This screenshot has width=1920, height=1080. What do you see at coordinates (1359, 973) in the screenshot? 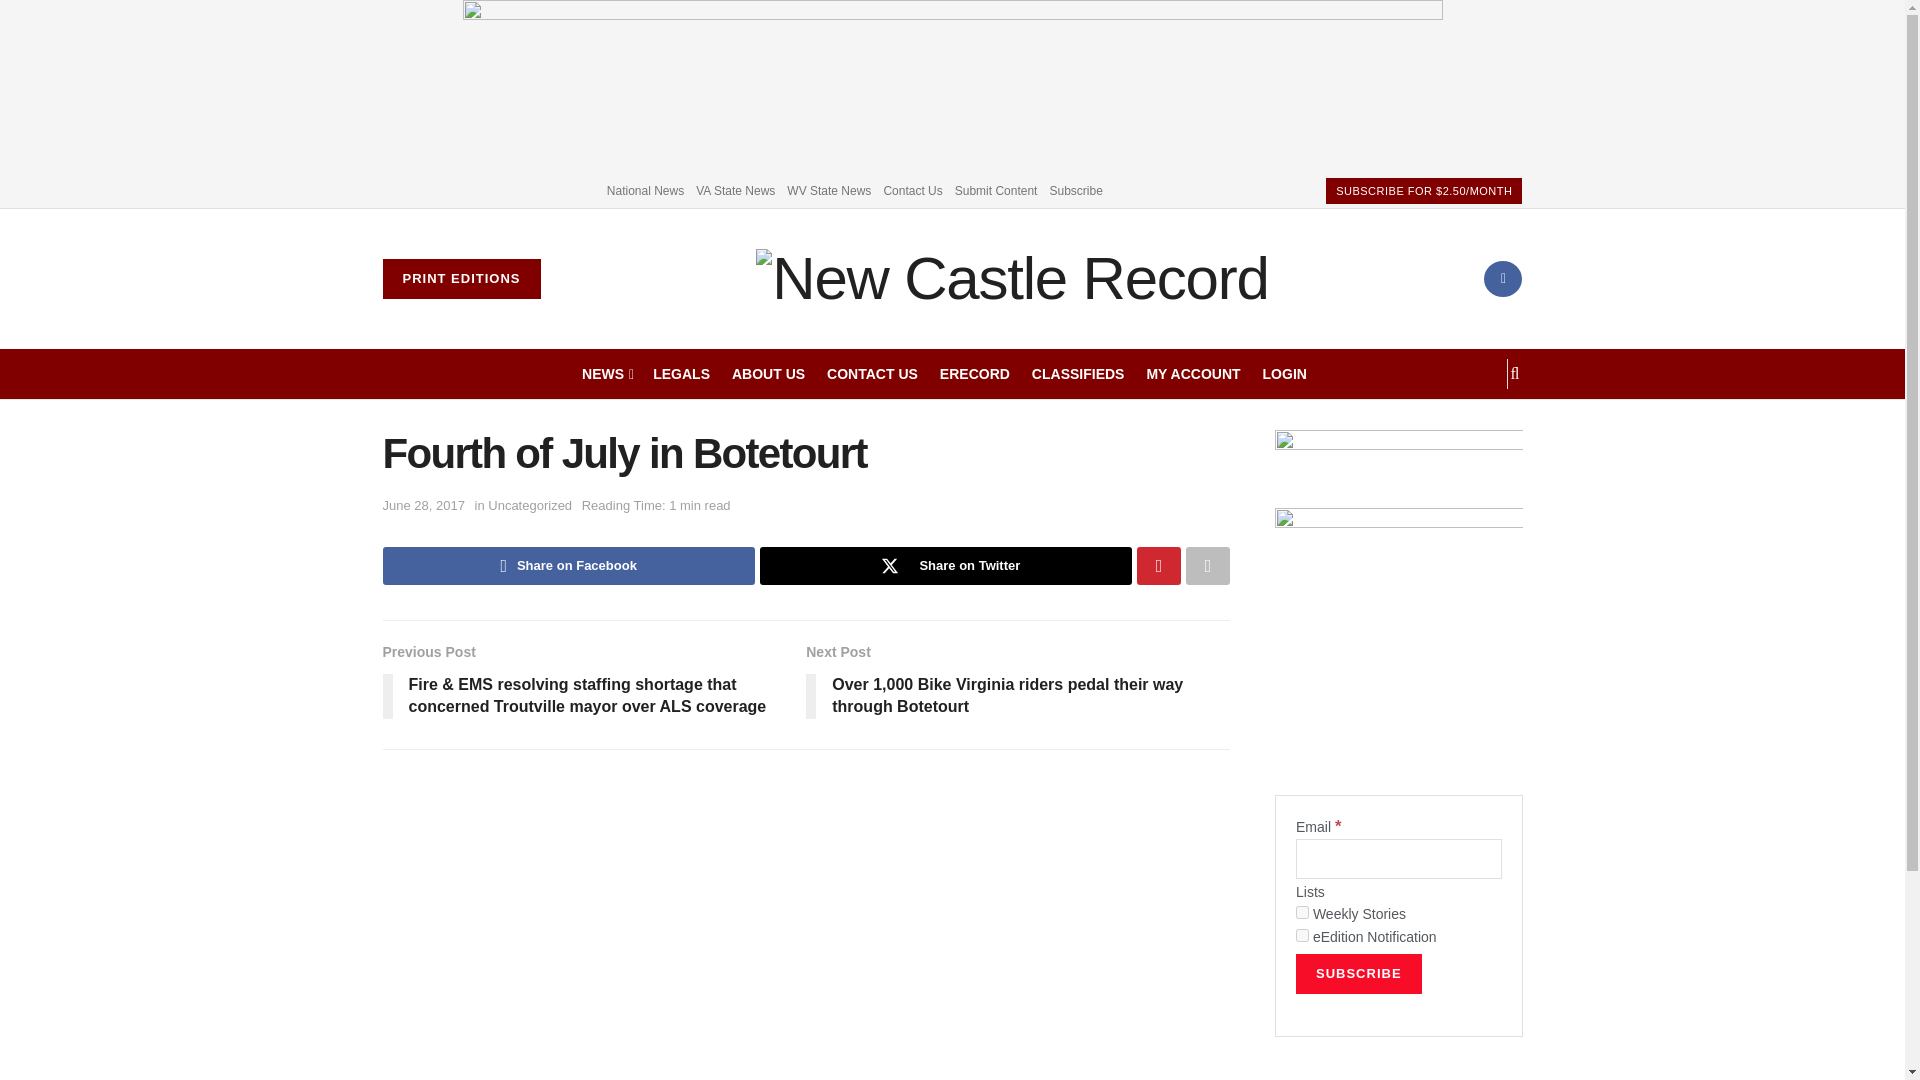
I see `Subscribe` at bounding box center [1359, 973].